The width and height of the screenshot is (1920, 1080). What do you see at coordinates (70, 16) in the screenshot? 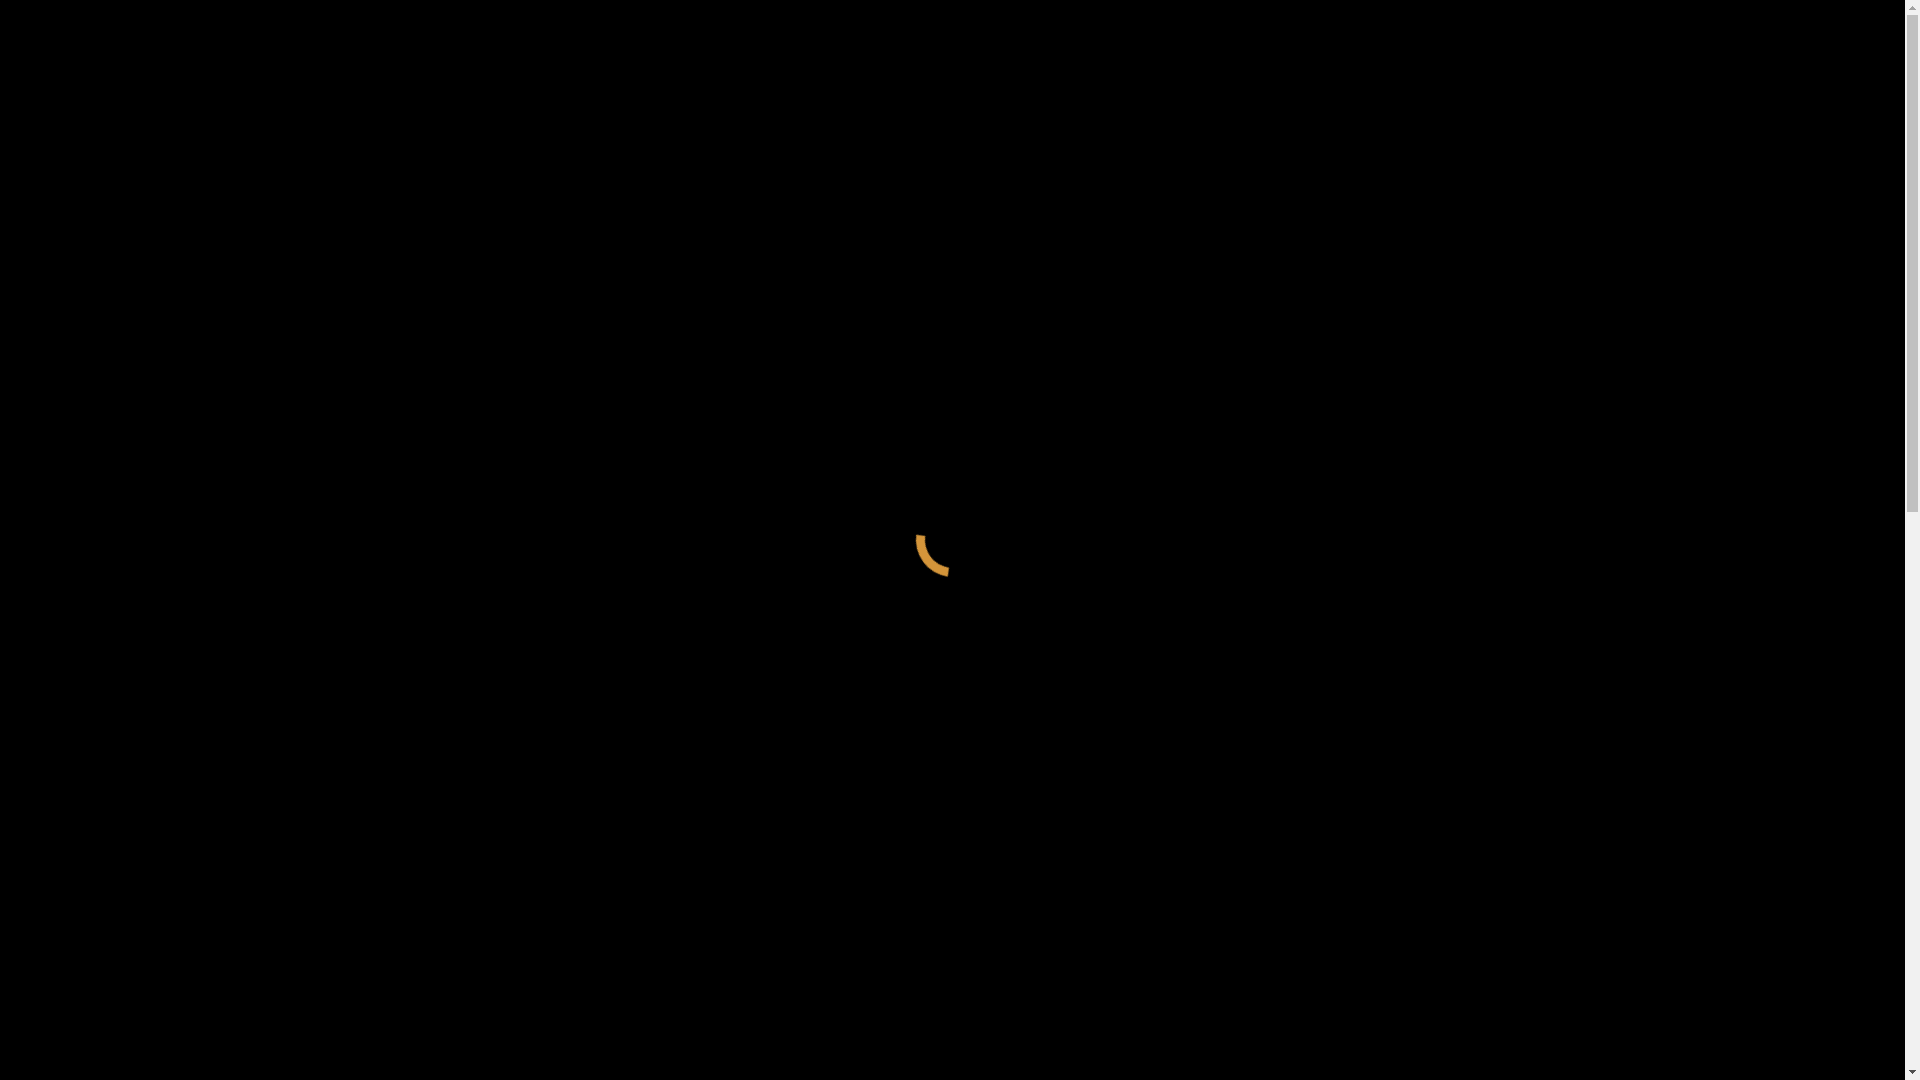
I see `+375 29 194 10 00` at bounding box center [70, 16].